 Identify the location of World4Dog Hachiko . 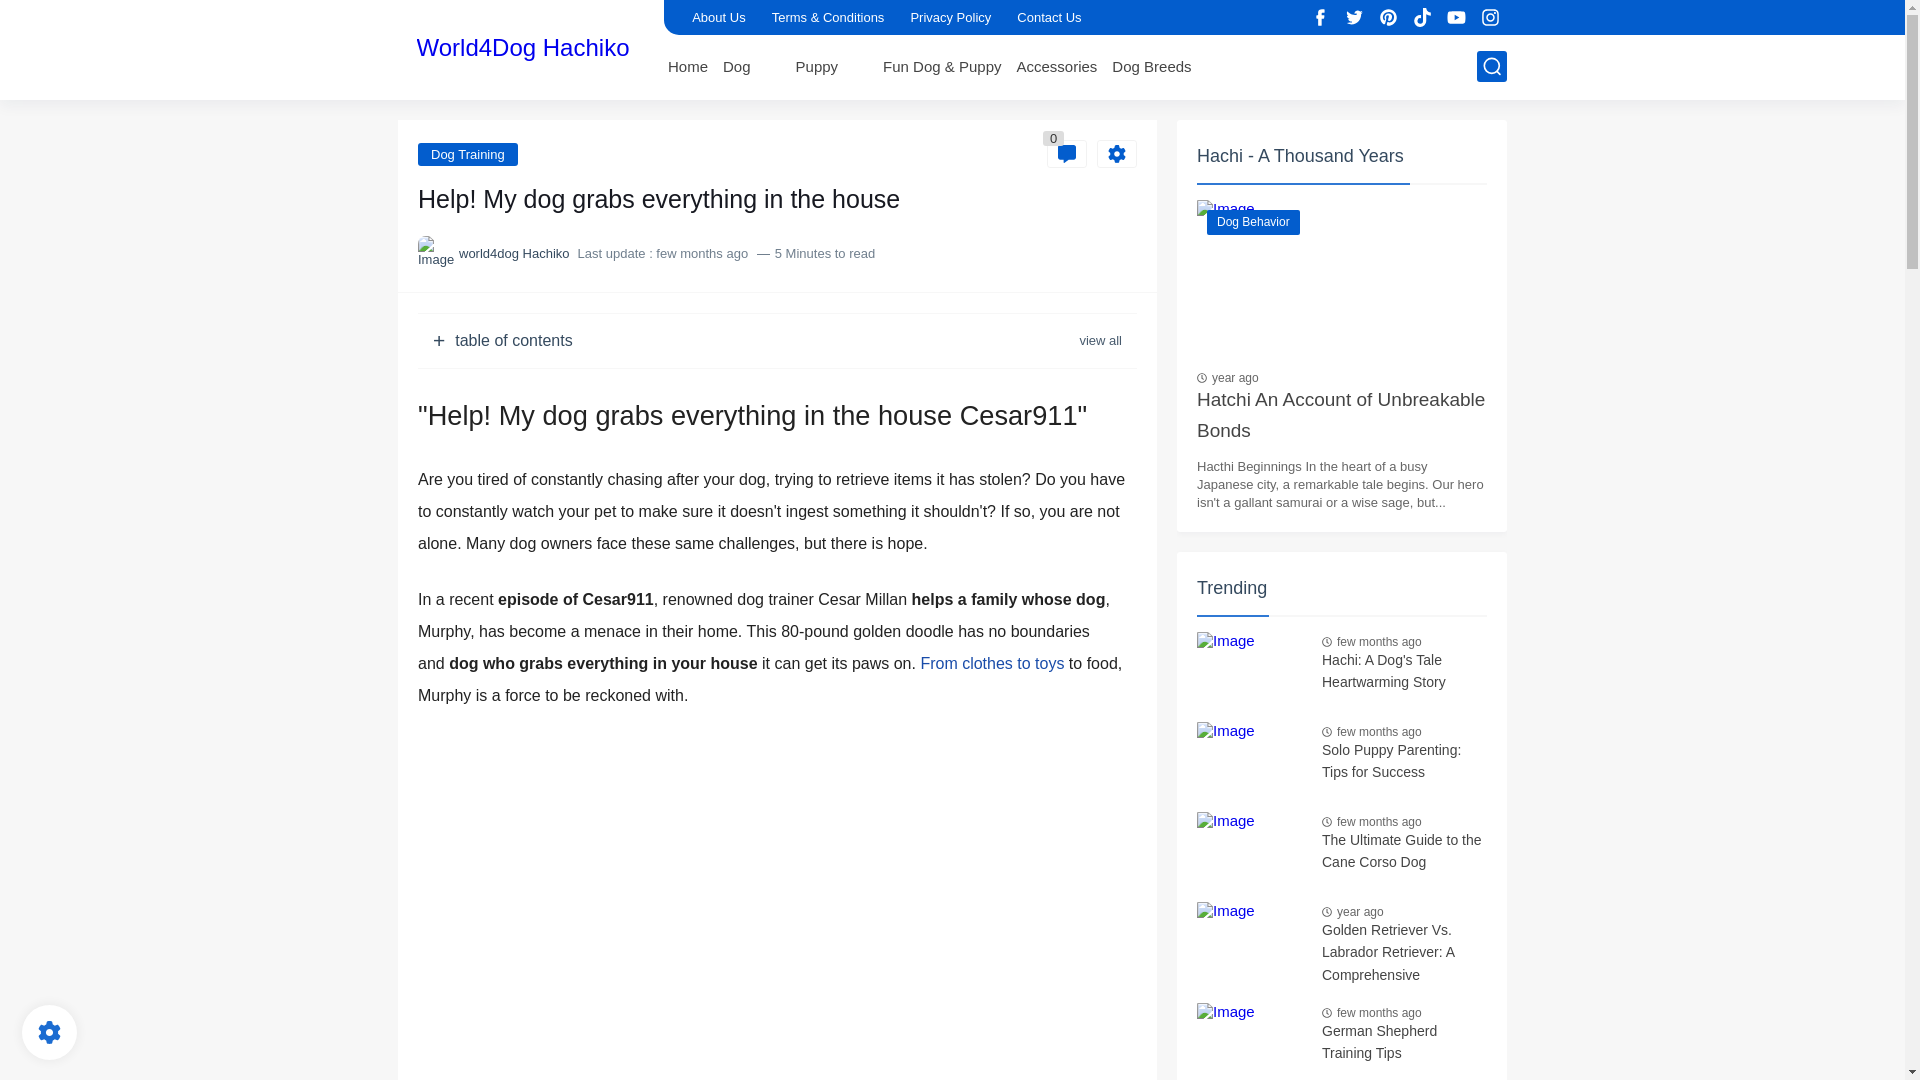
(522, 47).